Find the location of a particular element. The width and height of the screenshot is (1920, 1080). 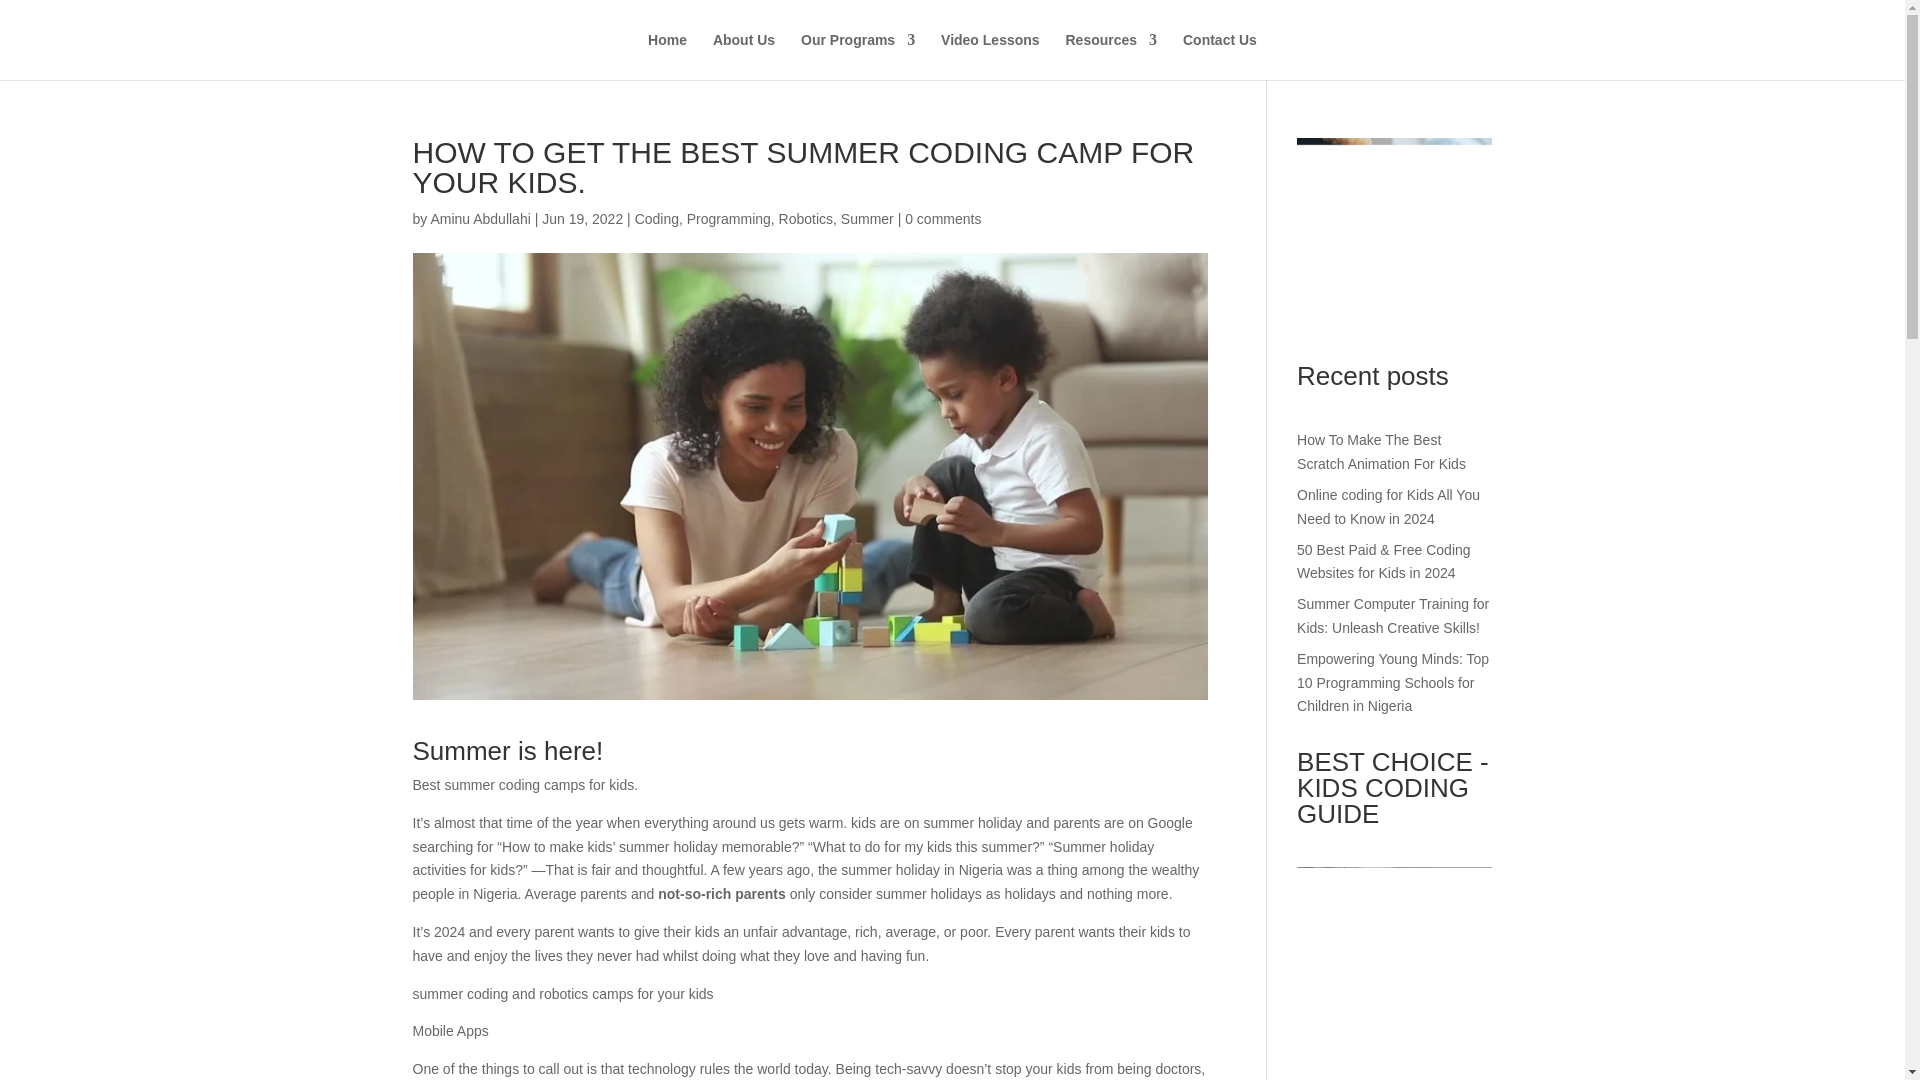

Online coding for Kids All You Need to Know in 2024 is located at coordinates (1388, 507).